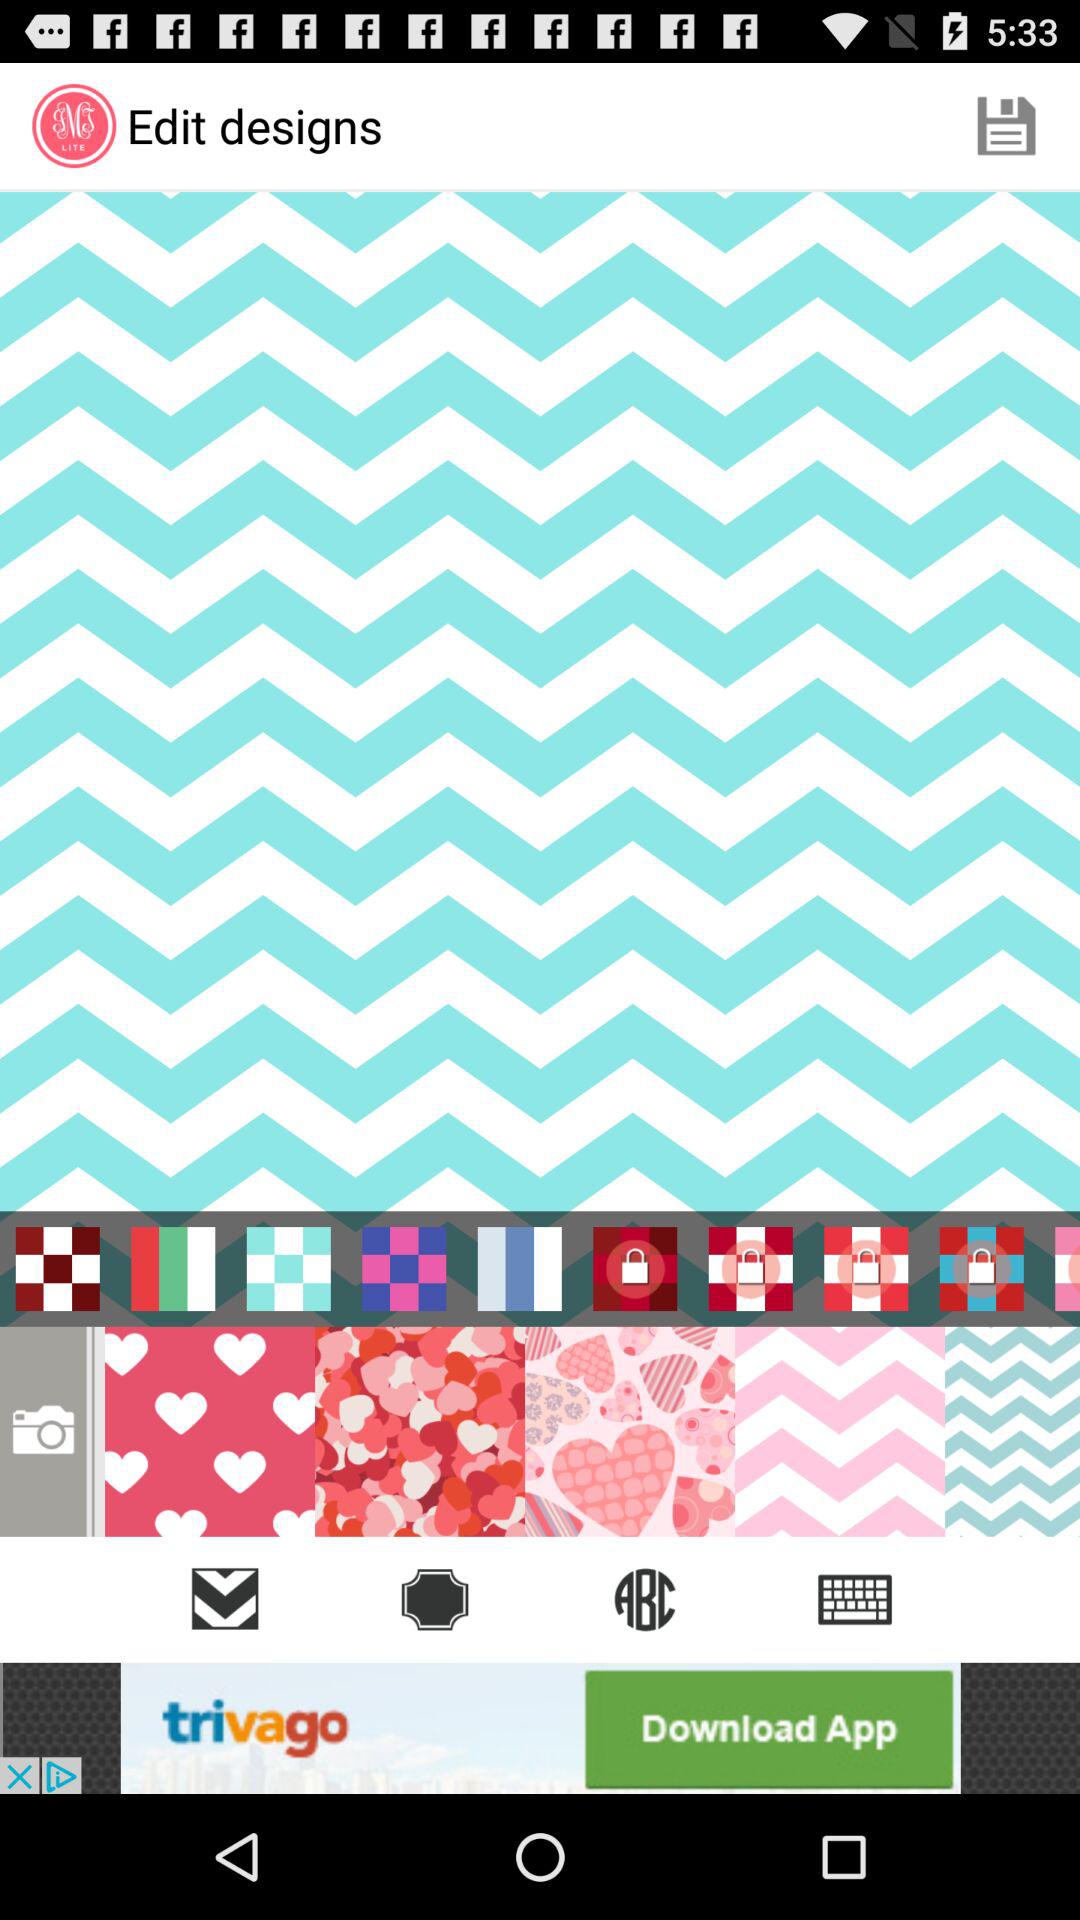 The image size is (1080, 1920). Describe the element at coordinates (540, 1728) in the screenshot. I see `view add` at that location.